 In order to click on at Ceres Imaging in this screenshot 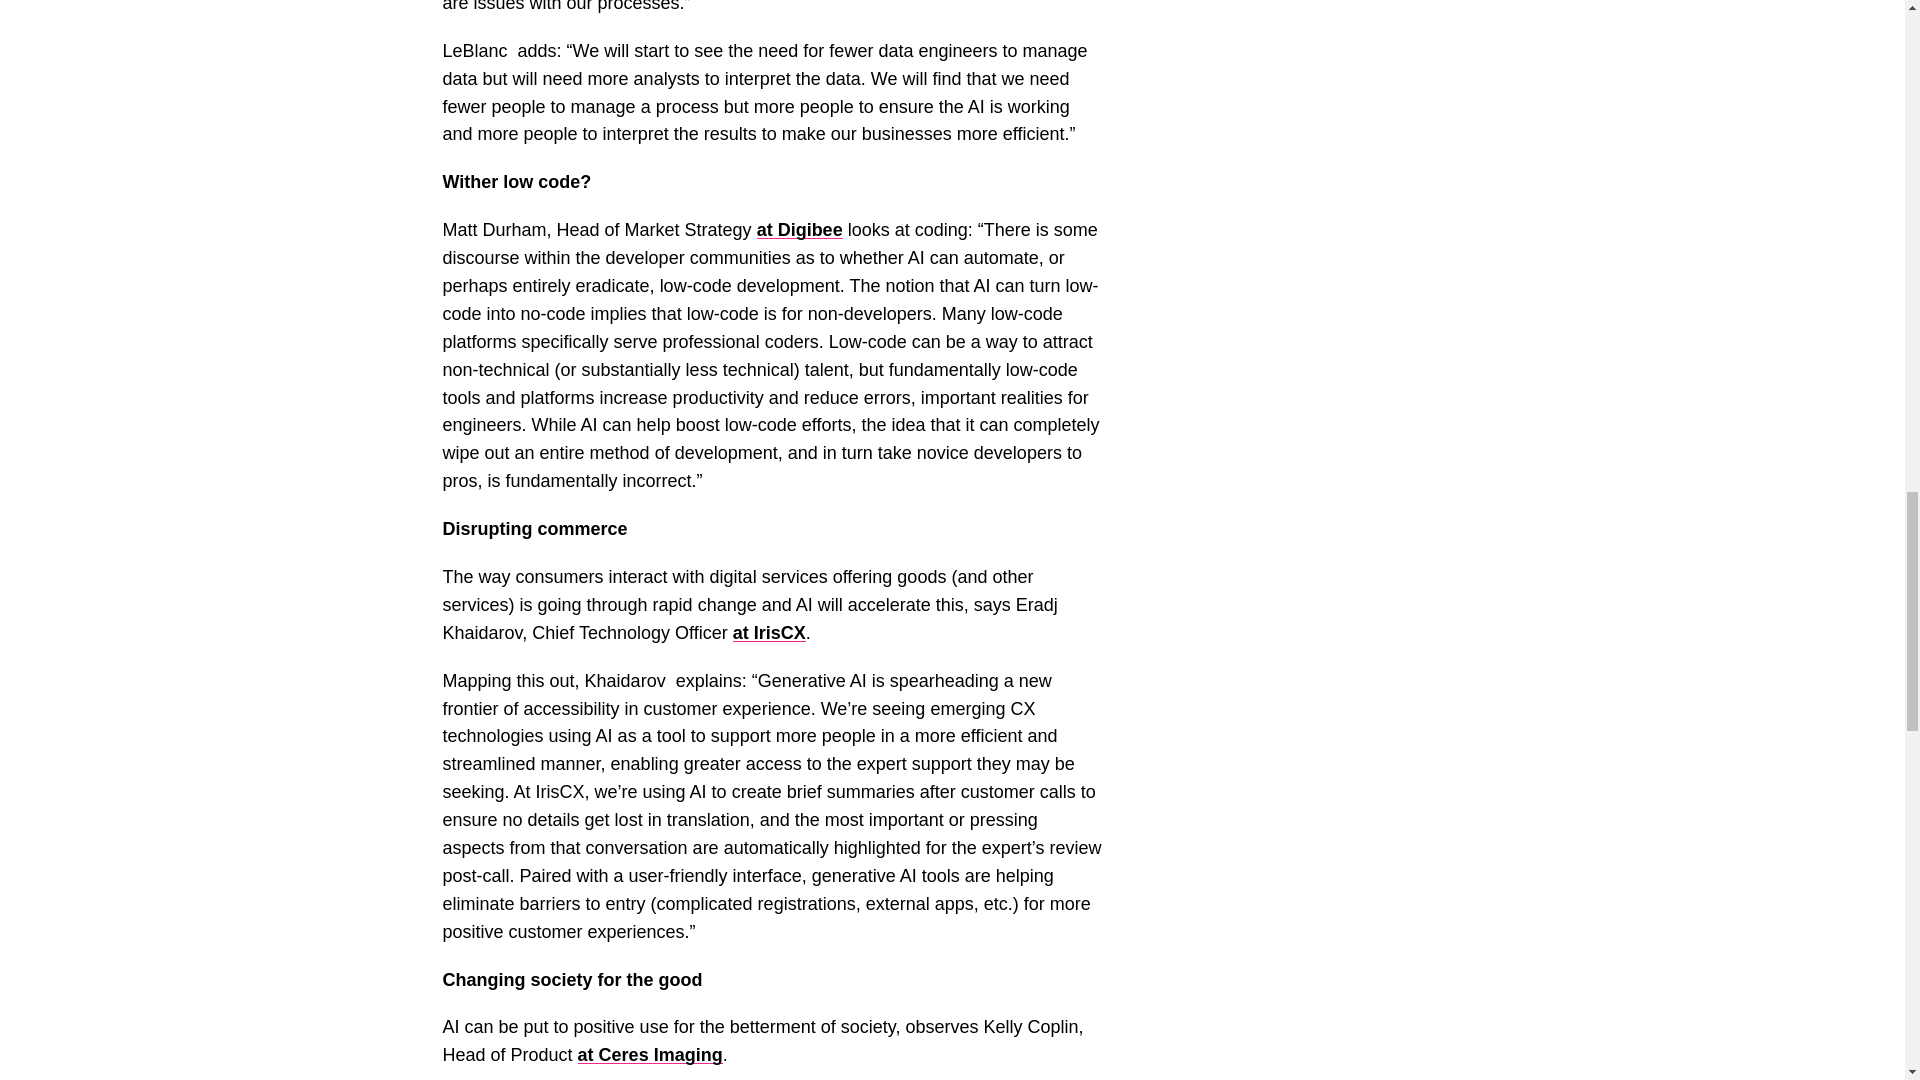, I will do `click(650, 1054)`.